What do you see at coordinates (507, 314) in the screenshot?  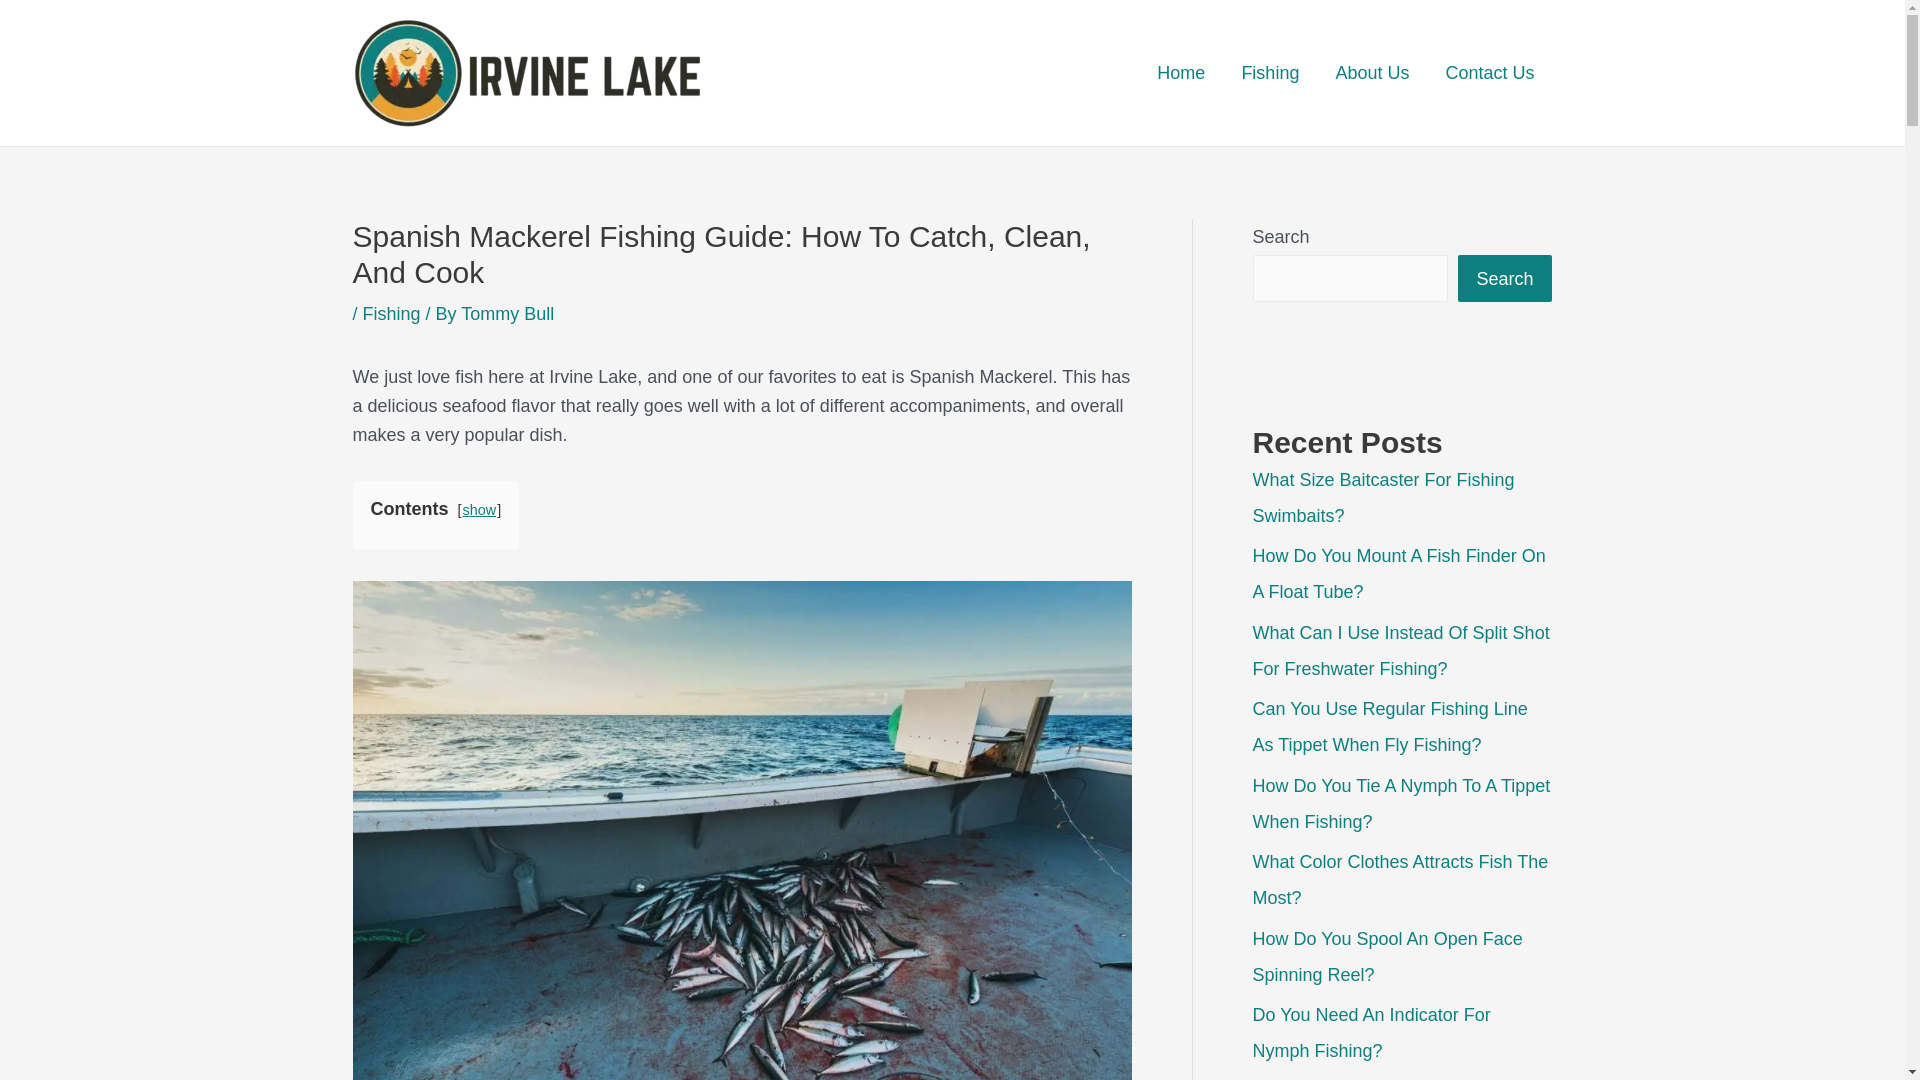 I see `Tommy Bull` at bounding box center [507, 314].